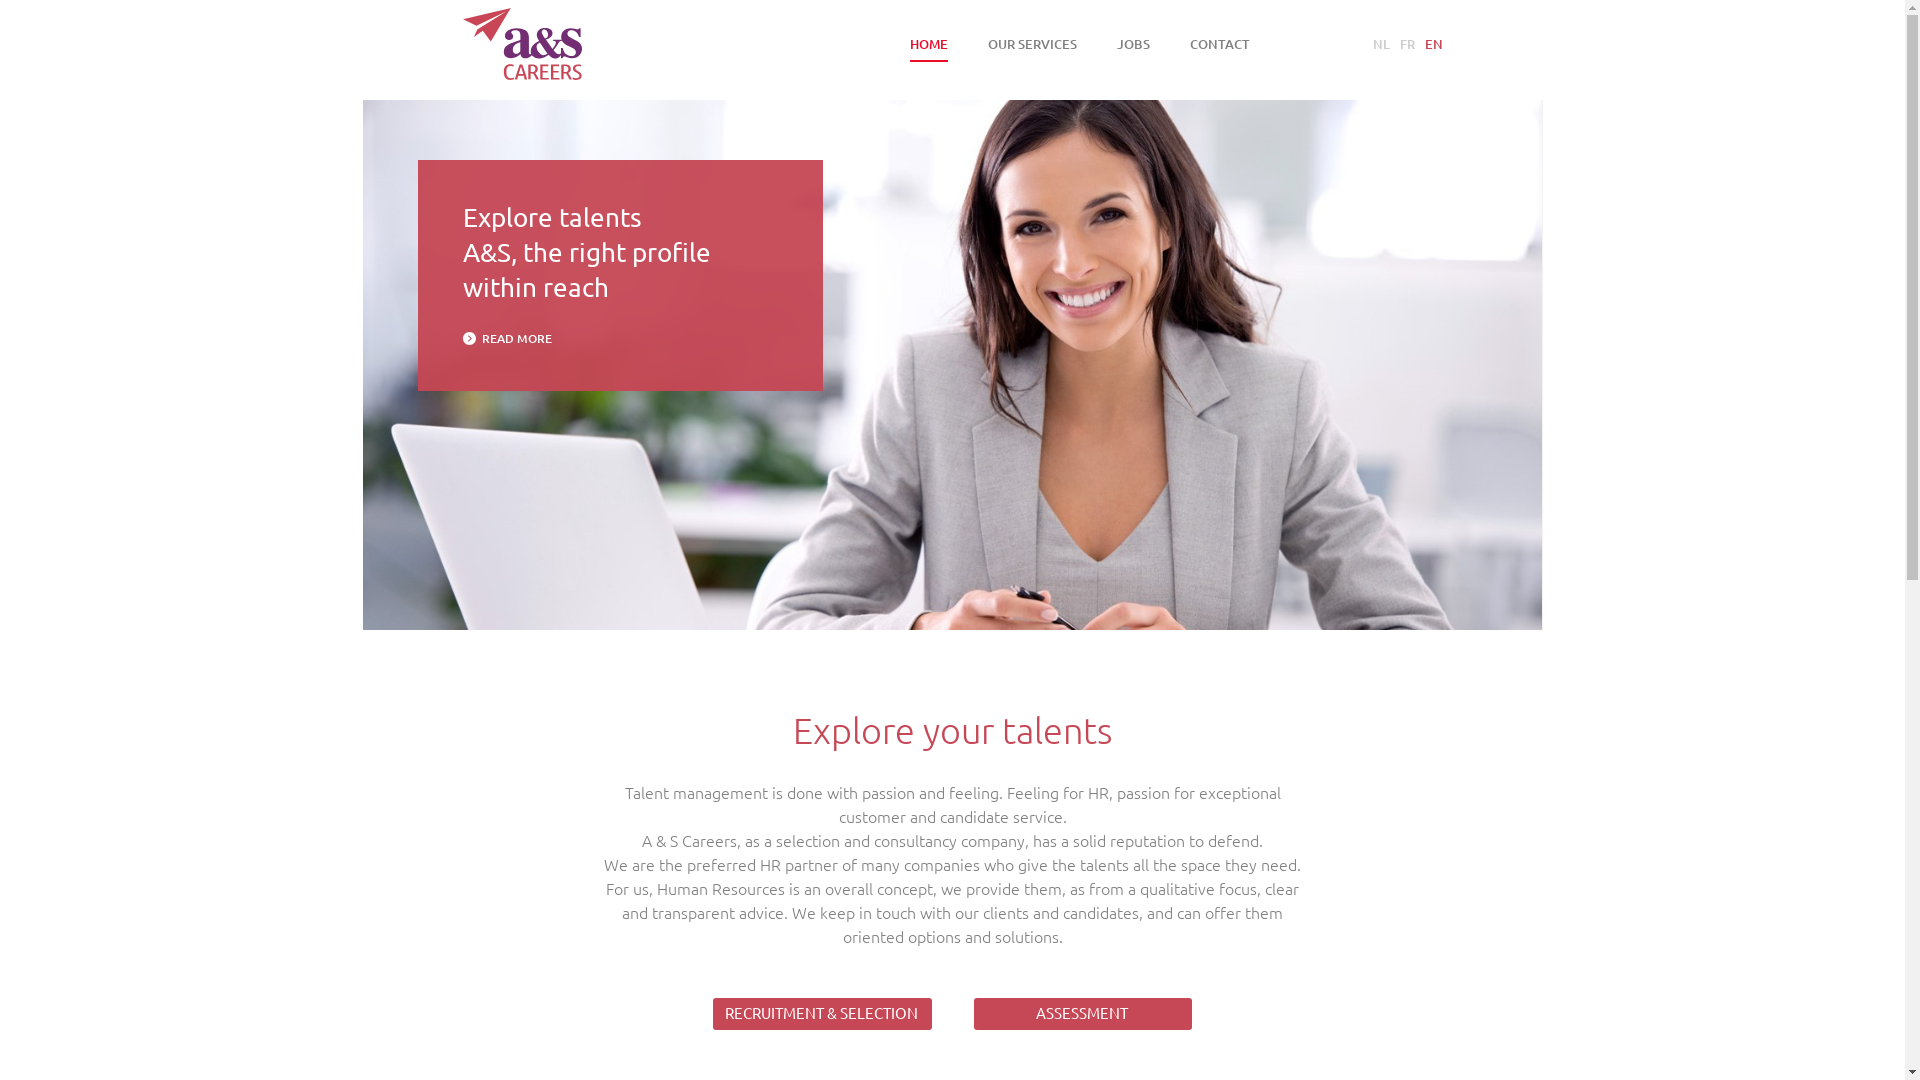 This screenshot has height=1080, width=1920. I want to click on NL, so click(1382, 44).